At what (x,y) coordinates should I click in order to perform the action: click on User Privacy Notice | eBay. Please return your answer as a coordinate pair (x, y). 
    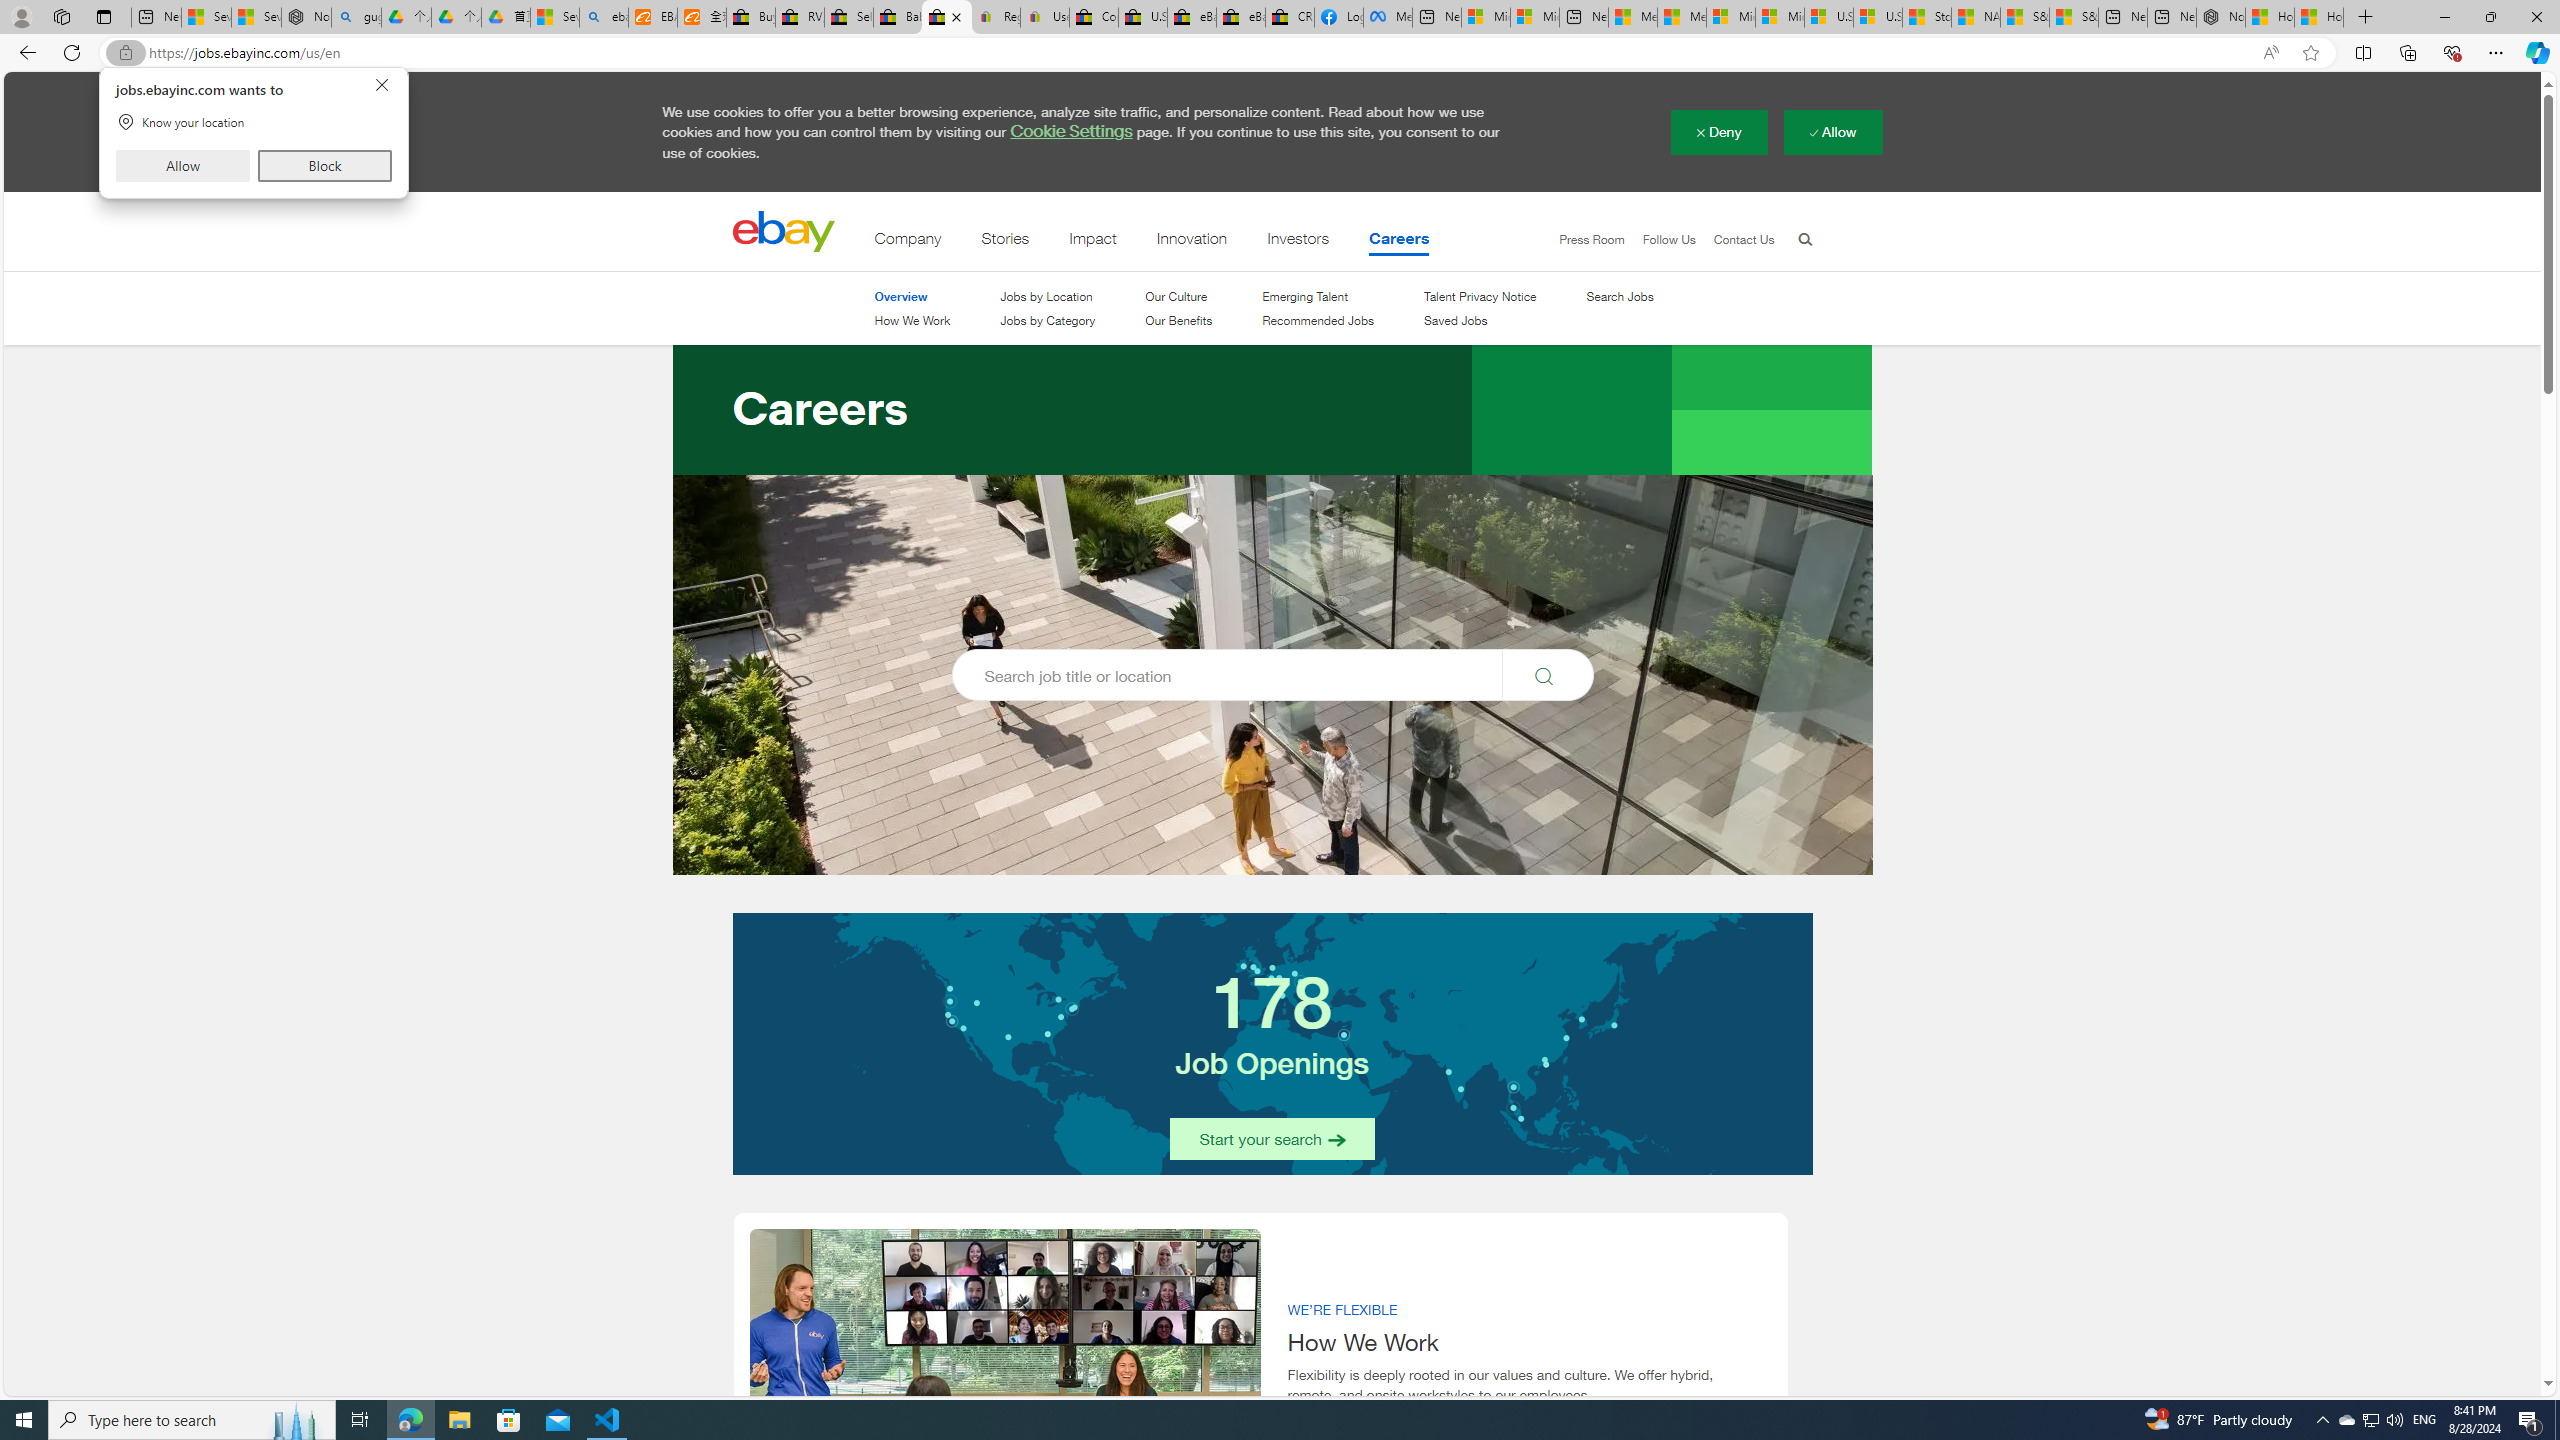
    Looking at the image, I should click on (410, 1420).